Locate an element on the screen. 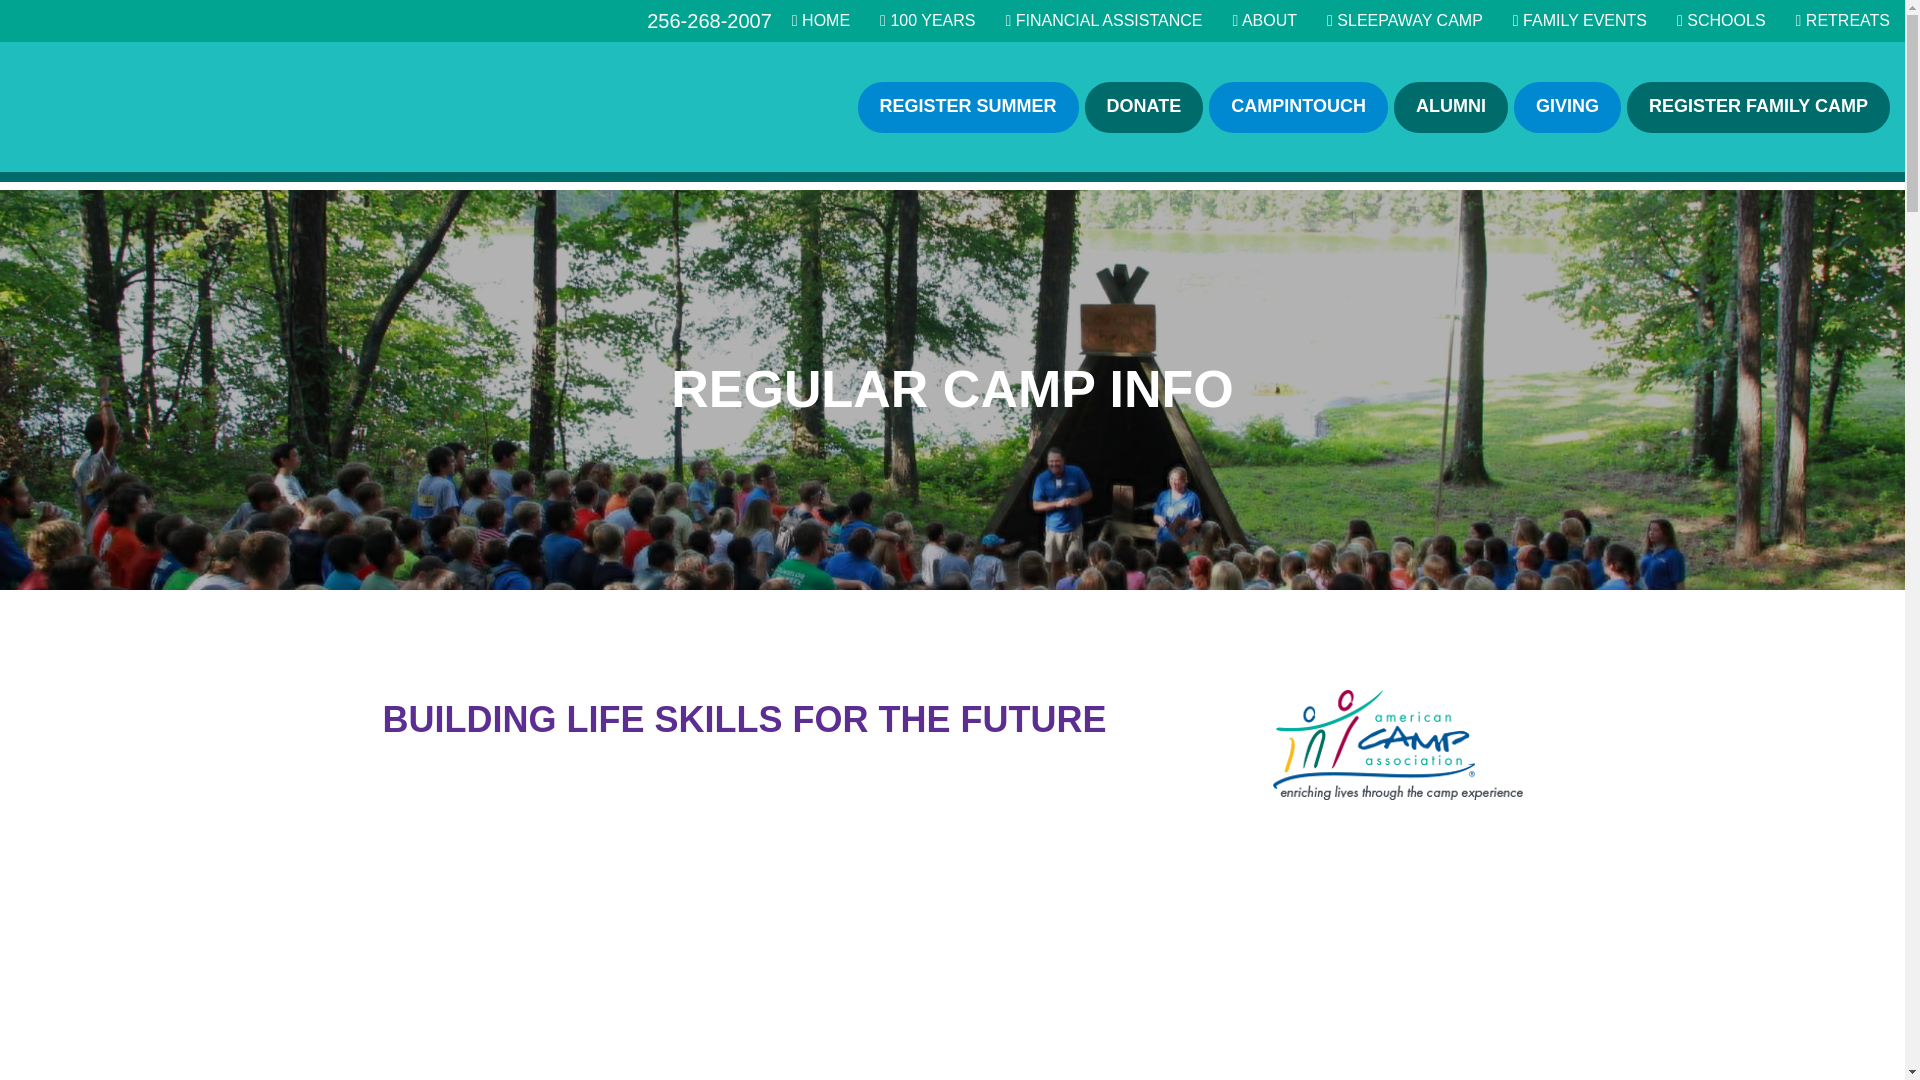  SCHOOLS is located at coordinates (1721, 20).